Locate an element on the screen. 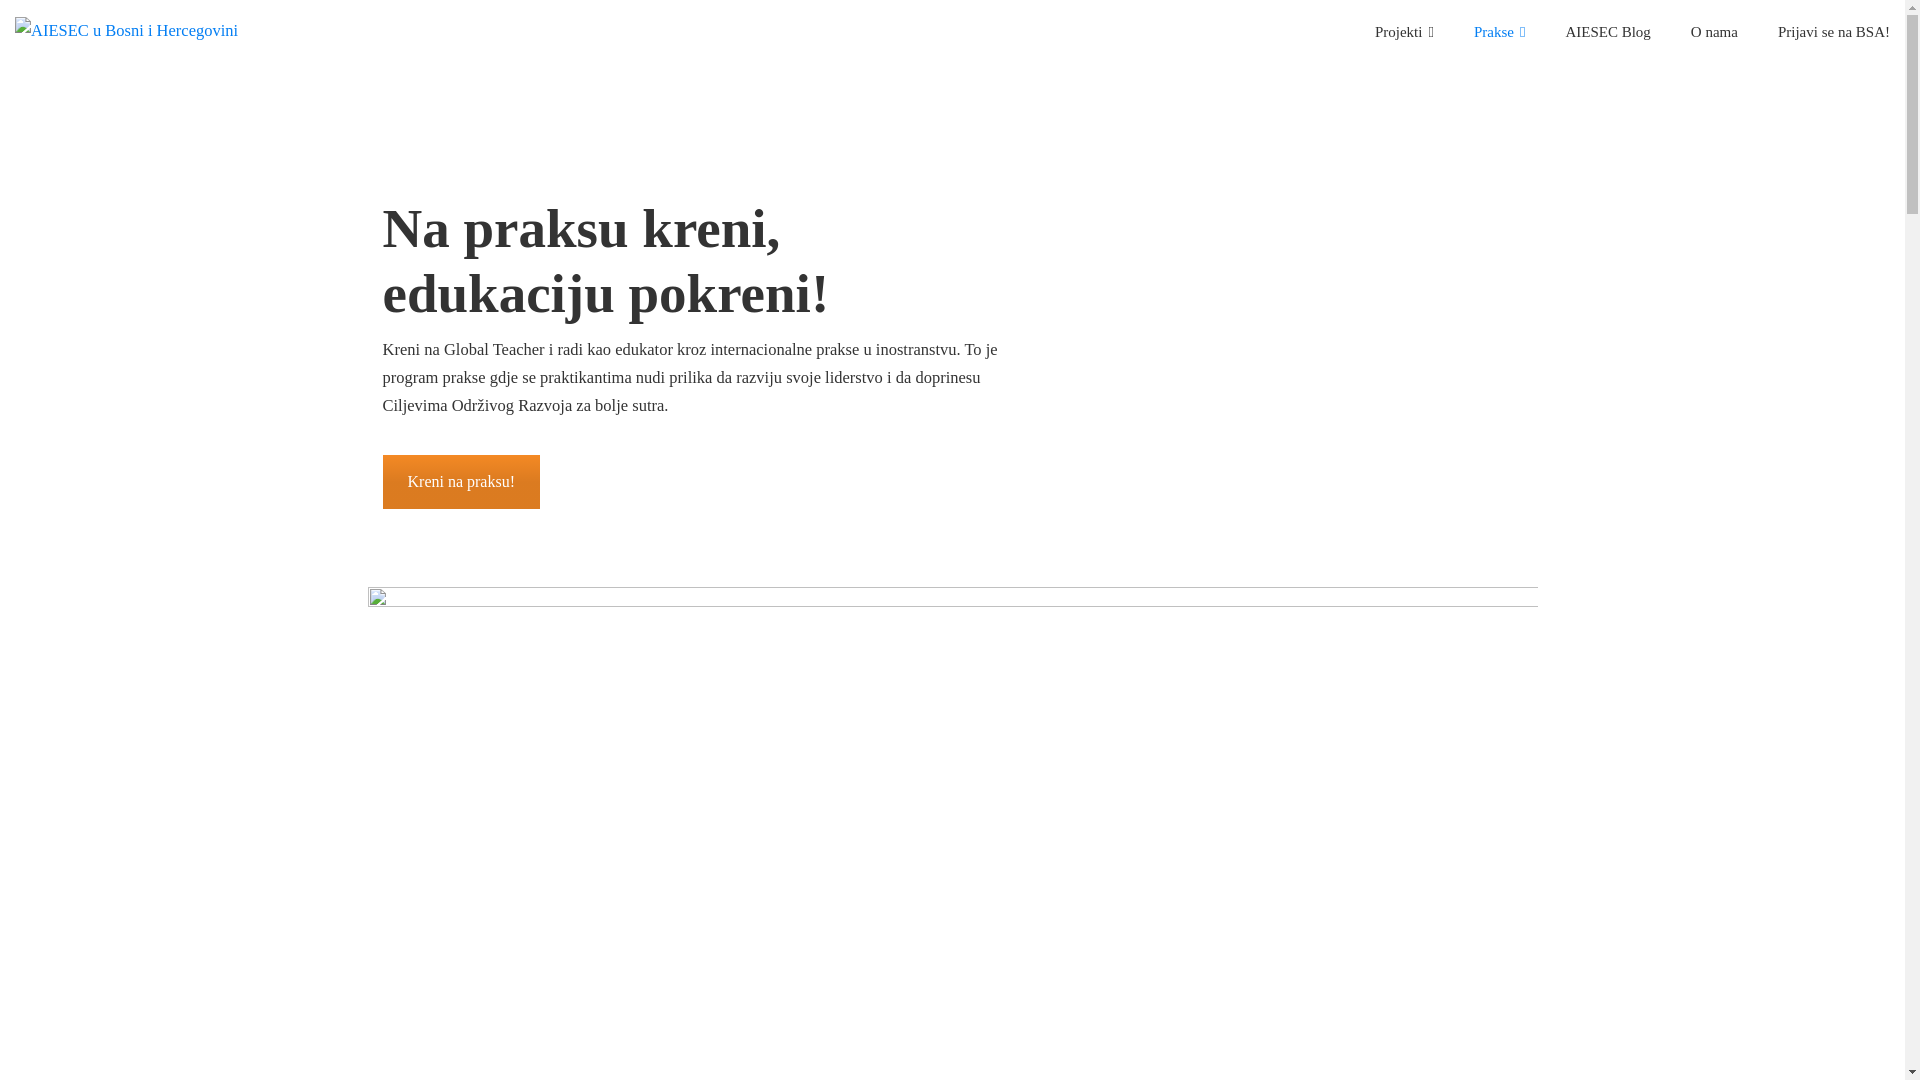  AIESEC Blog is located at coordinates (1608, 31).